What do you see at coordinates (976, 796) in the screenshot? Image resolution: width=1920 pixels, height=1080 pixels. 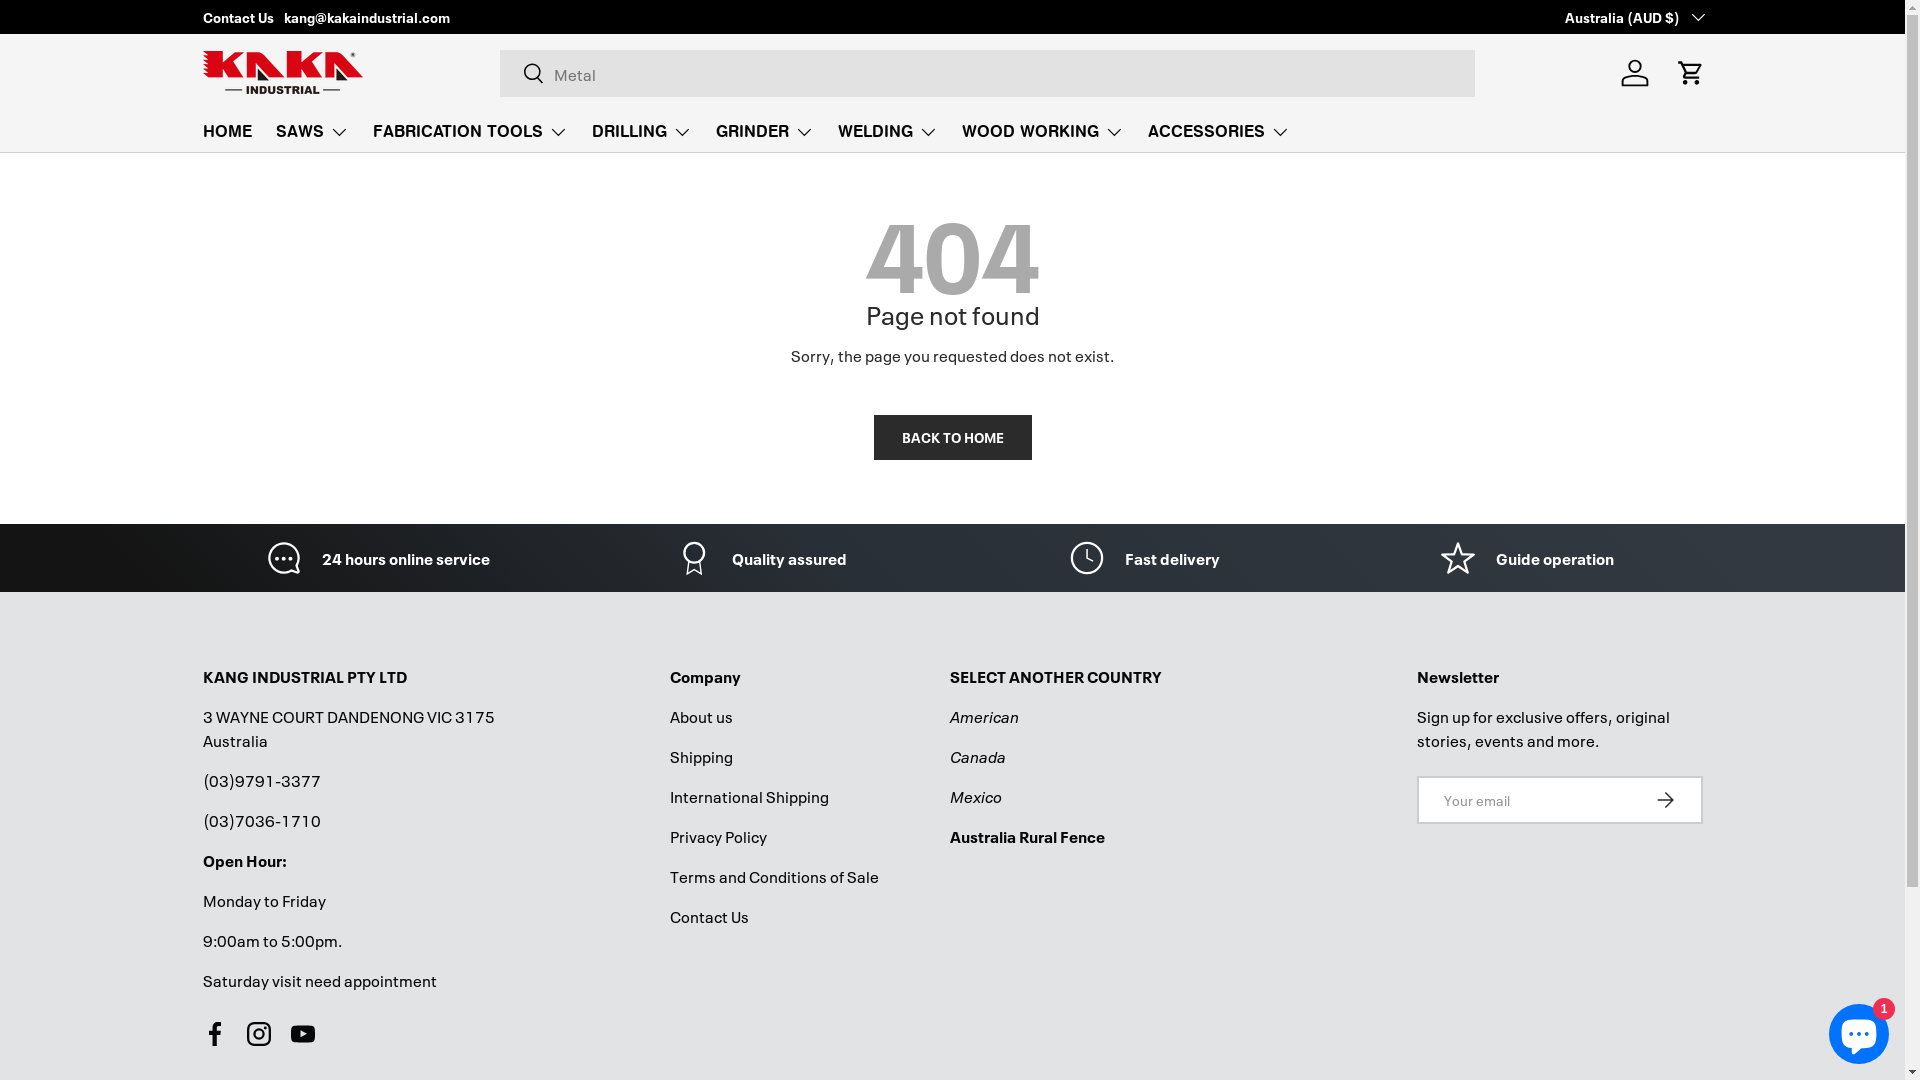 I see `Mexico` at bounding box center [976, 796].